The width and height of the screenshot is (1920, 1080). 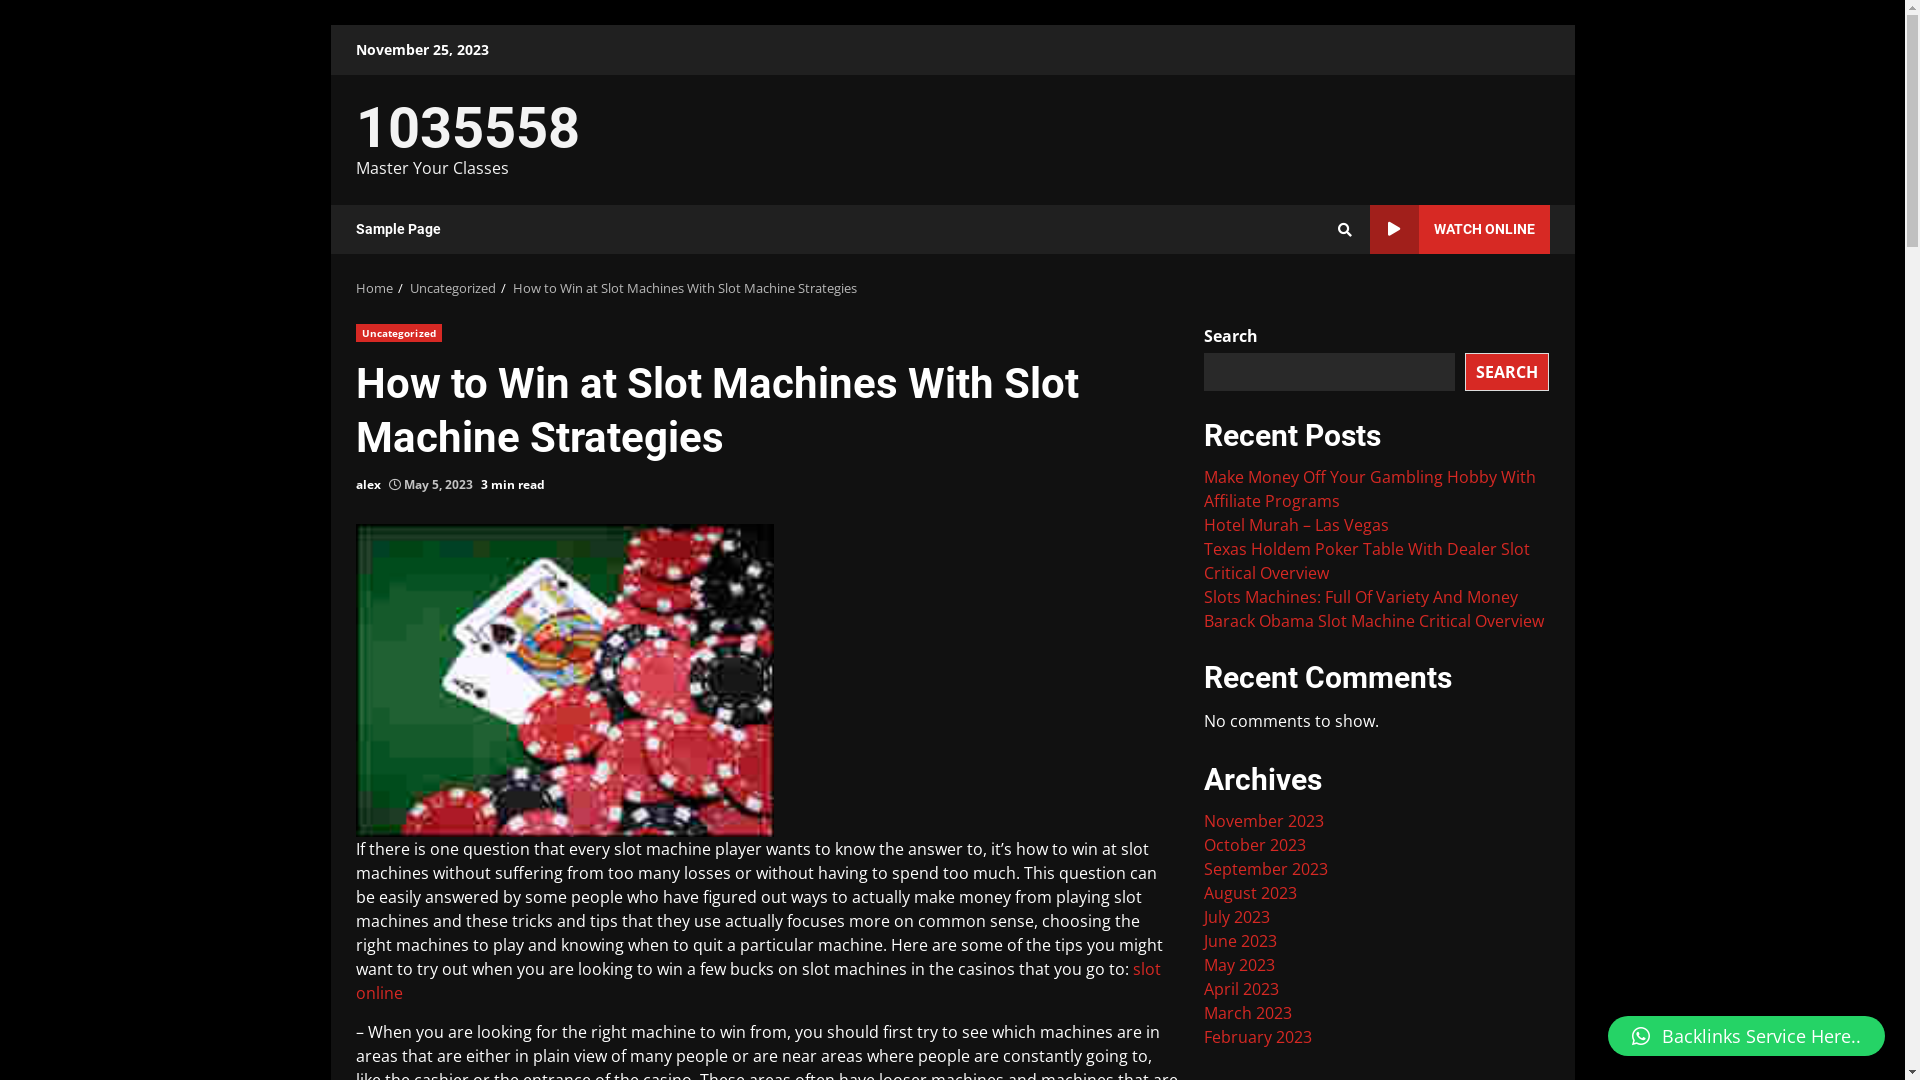 What do you see at coordinates (1370, 489) in the screenshot?
I see `Make Money Off Your Gambling Hobby With Affiliate Programs` at bounding box center [1370, 489].